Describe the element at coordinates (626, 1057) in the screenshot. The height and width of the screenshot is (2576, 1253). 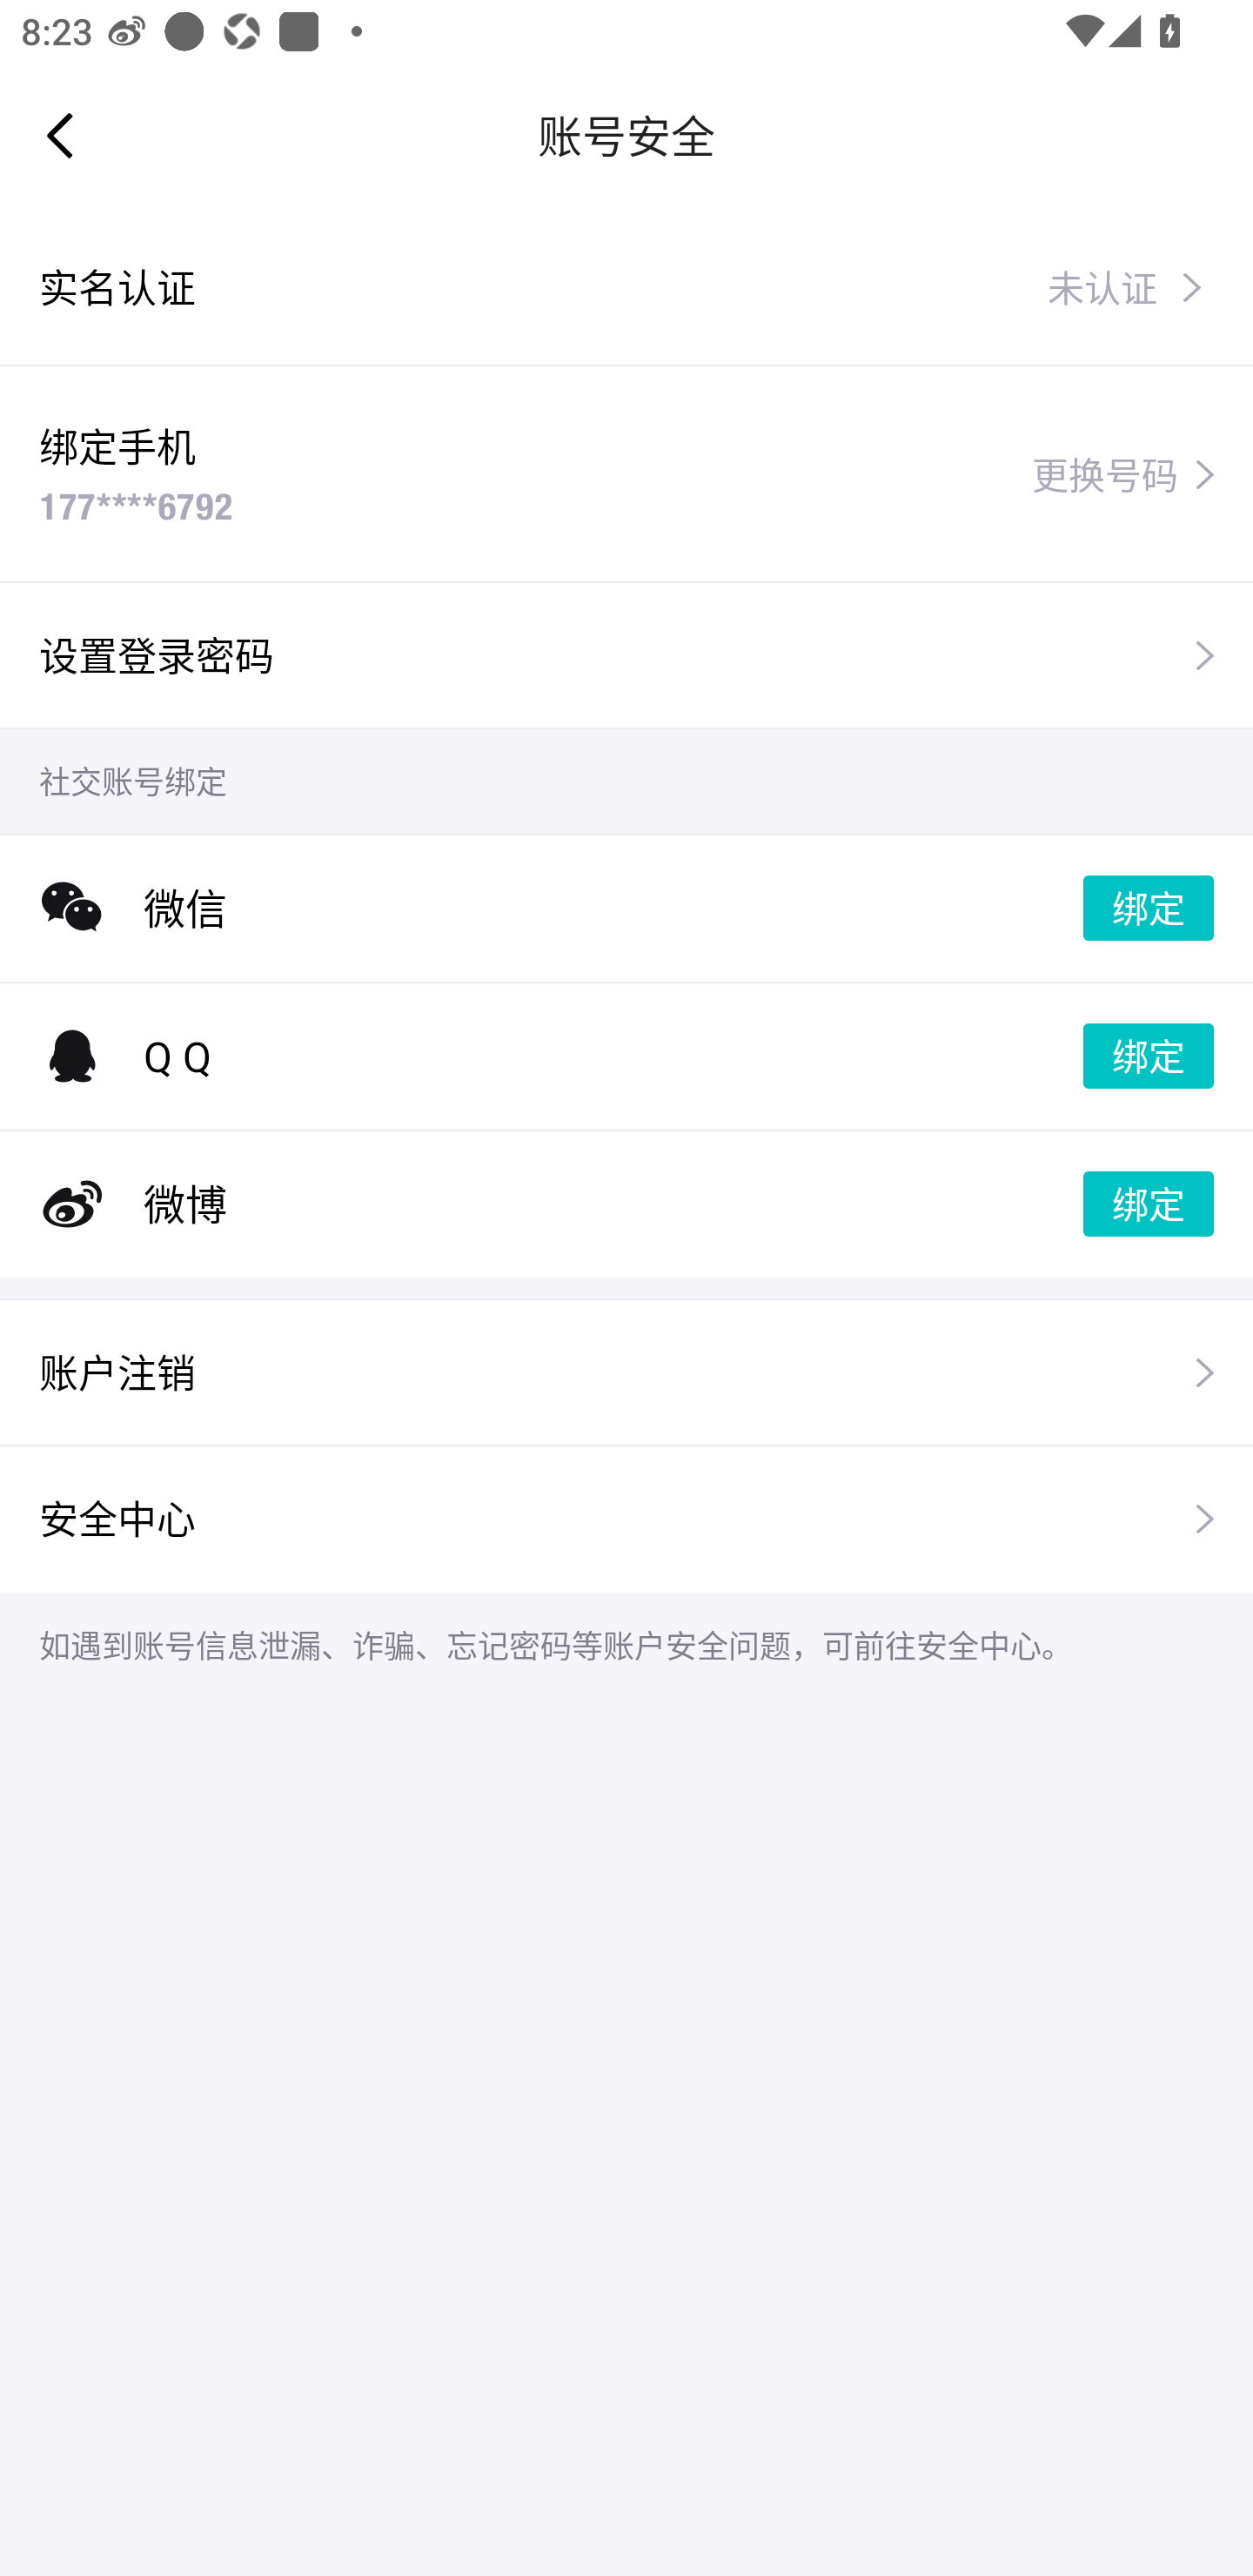
I see `Q Q 绑定` at that location.